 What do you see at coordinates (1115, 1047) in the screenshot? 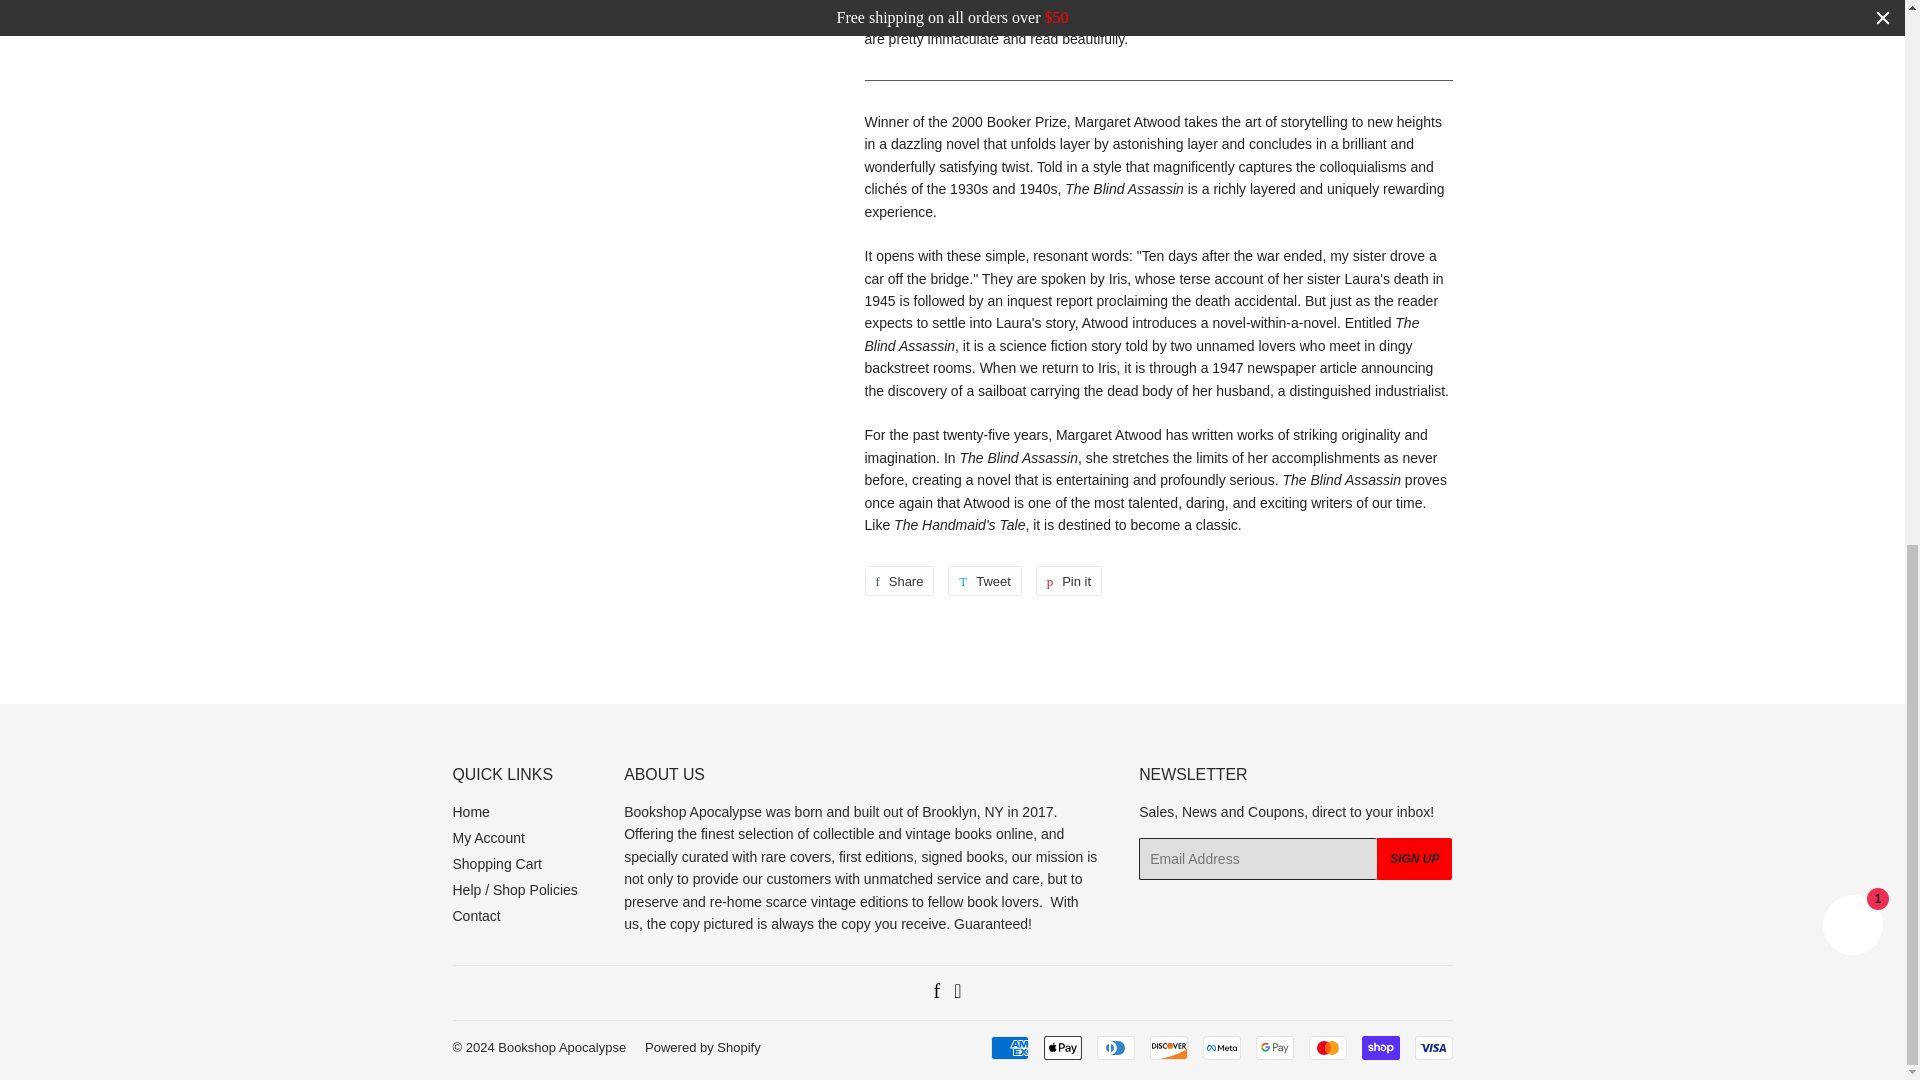
I see `Diners Club` at bounding box center [1115, 1047].